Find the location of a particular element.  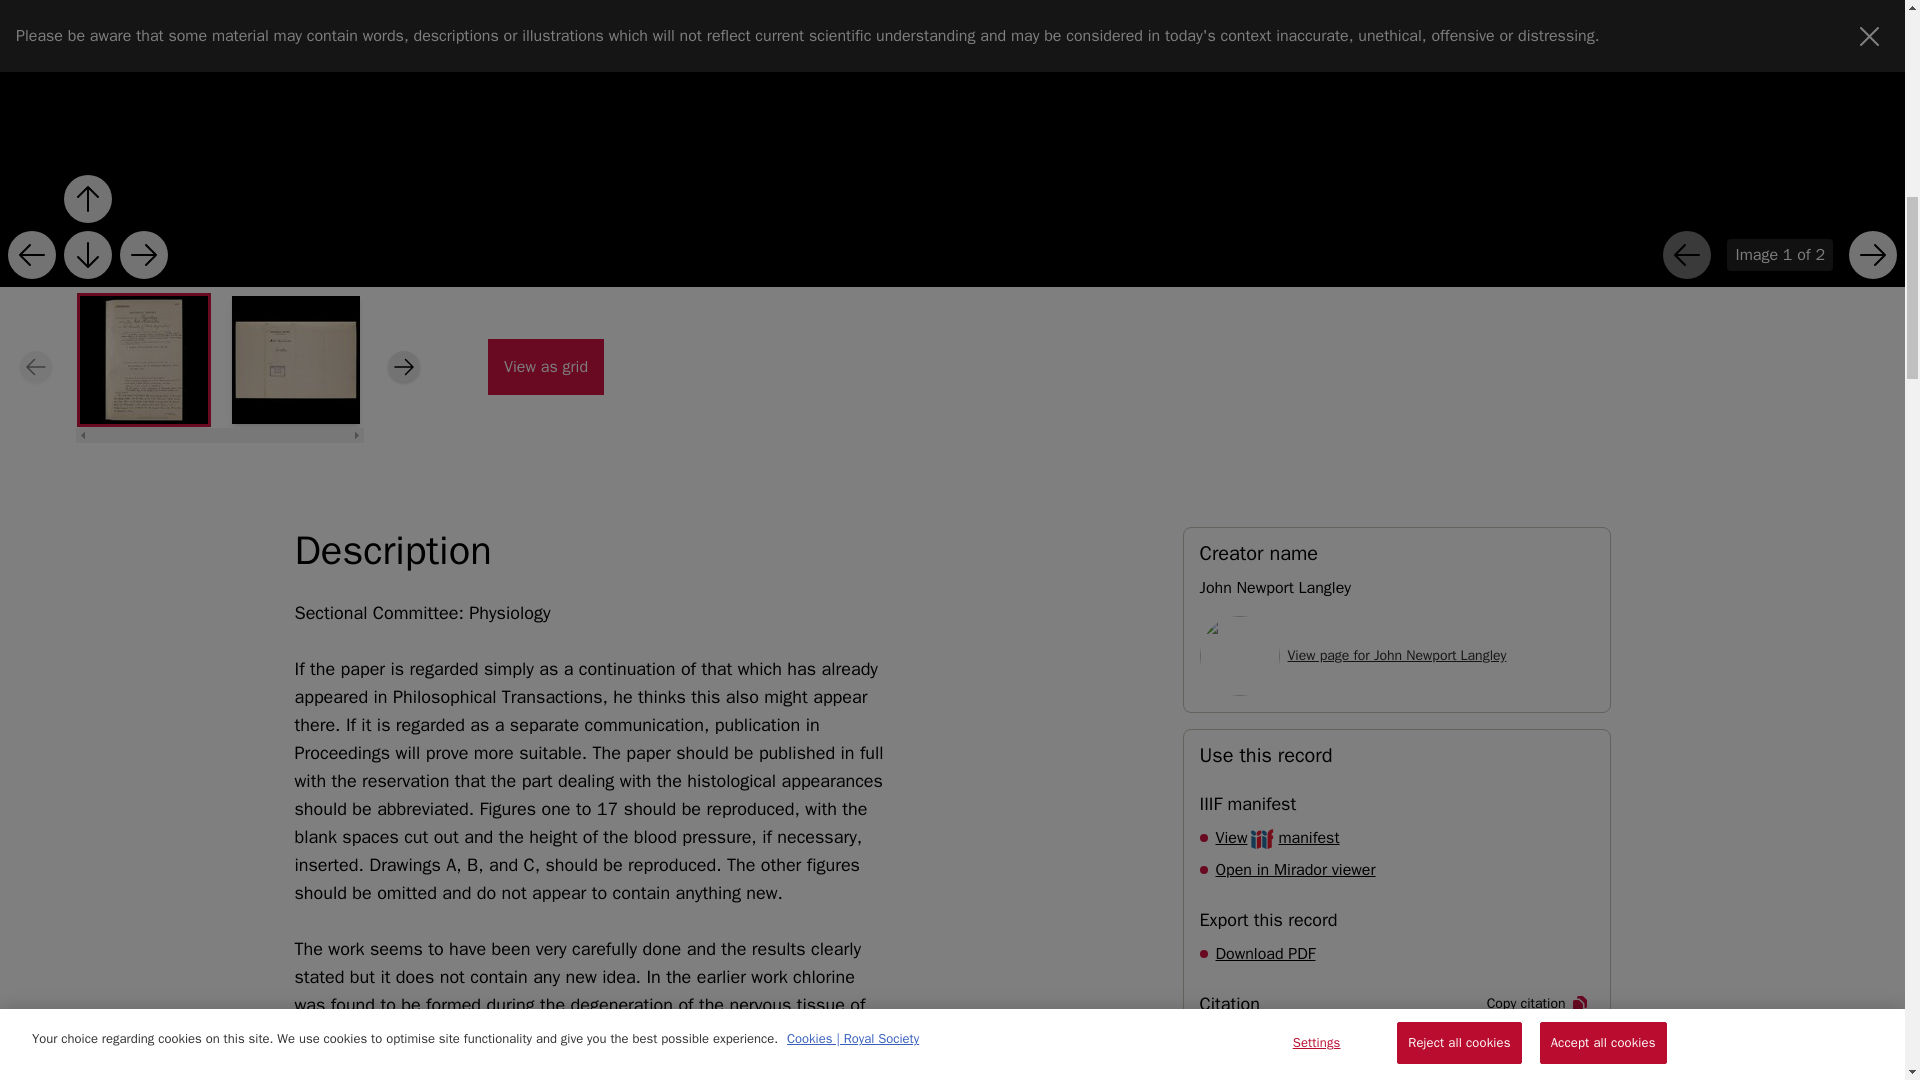

View as grid is located at coordinates (1278, 838).